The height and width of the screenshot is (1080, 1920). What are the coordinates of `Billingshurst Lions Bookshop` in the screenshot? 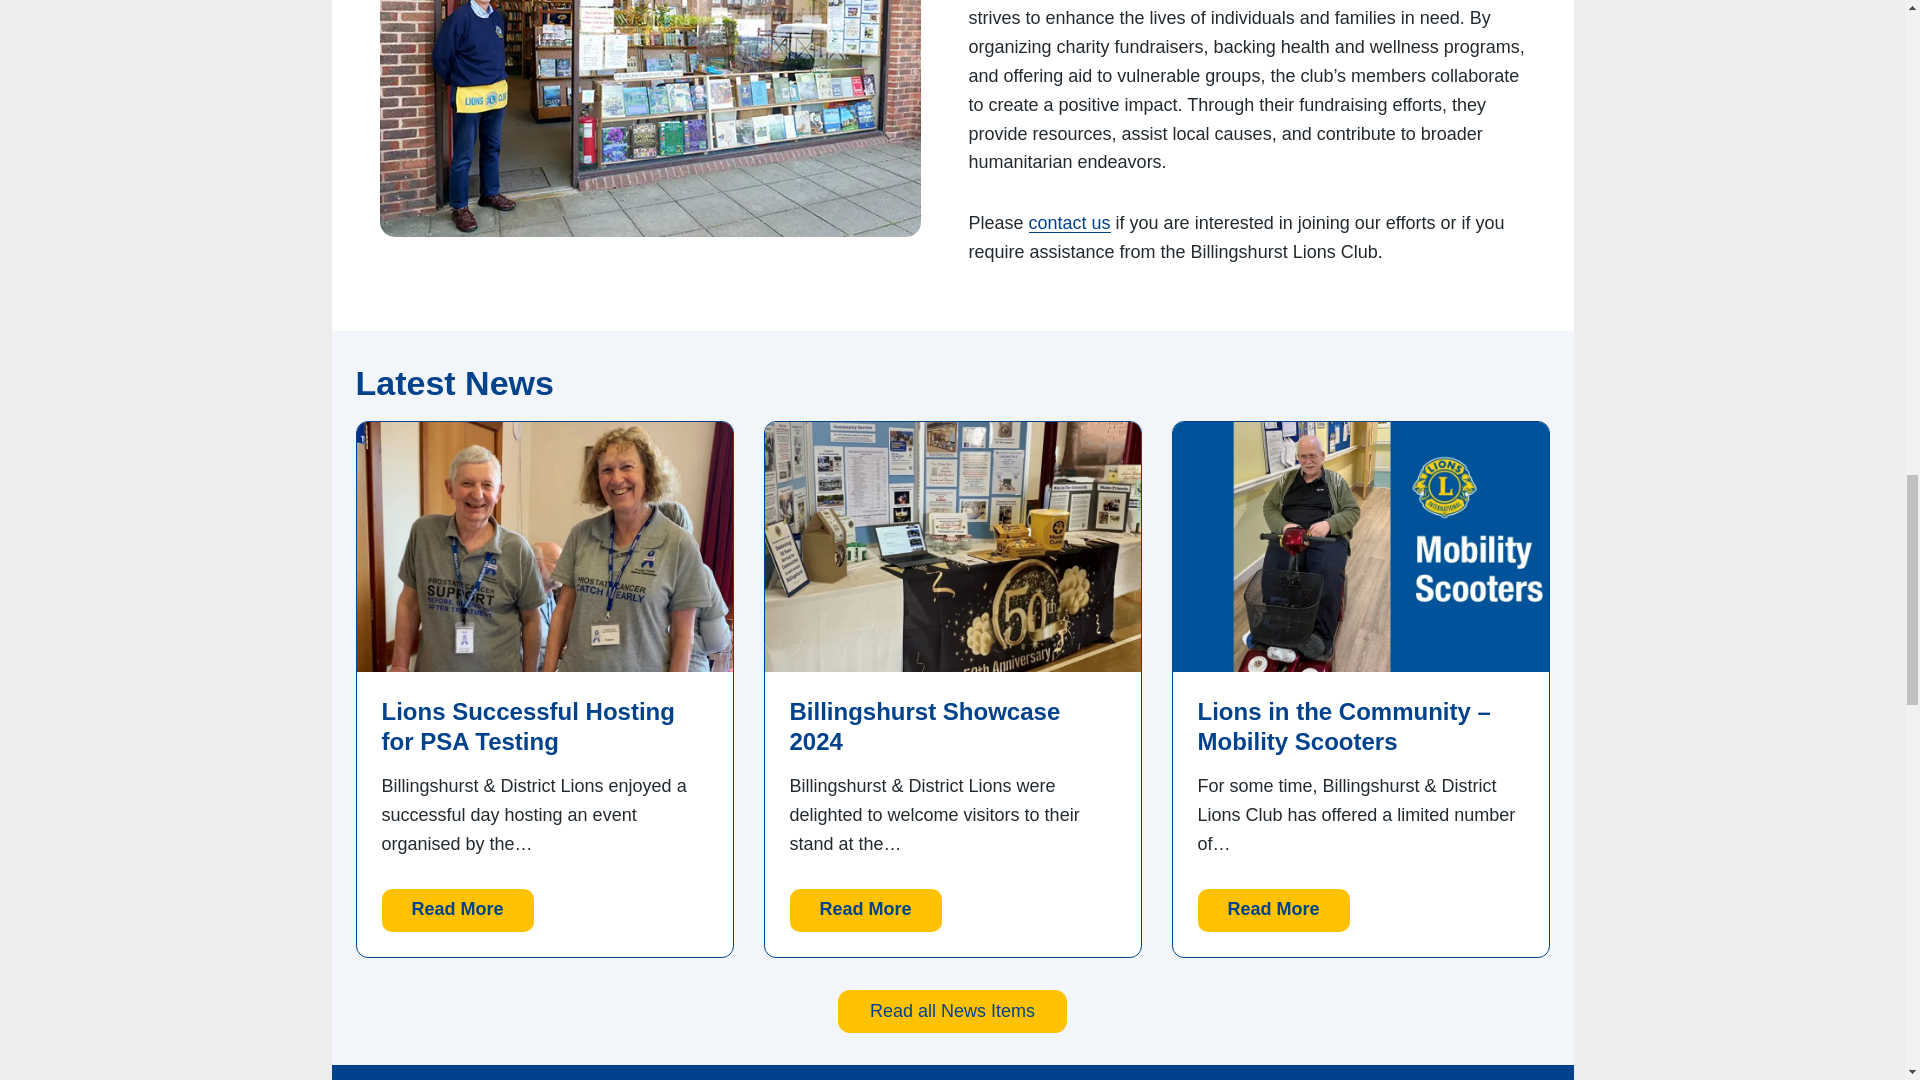 It's located at (545, 726).